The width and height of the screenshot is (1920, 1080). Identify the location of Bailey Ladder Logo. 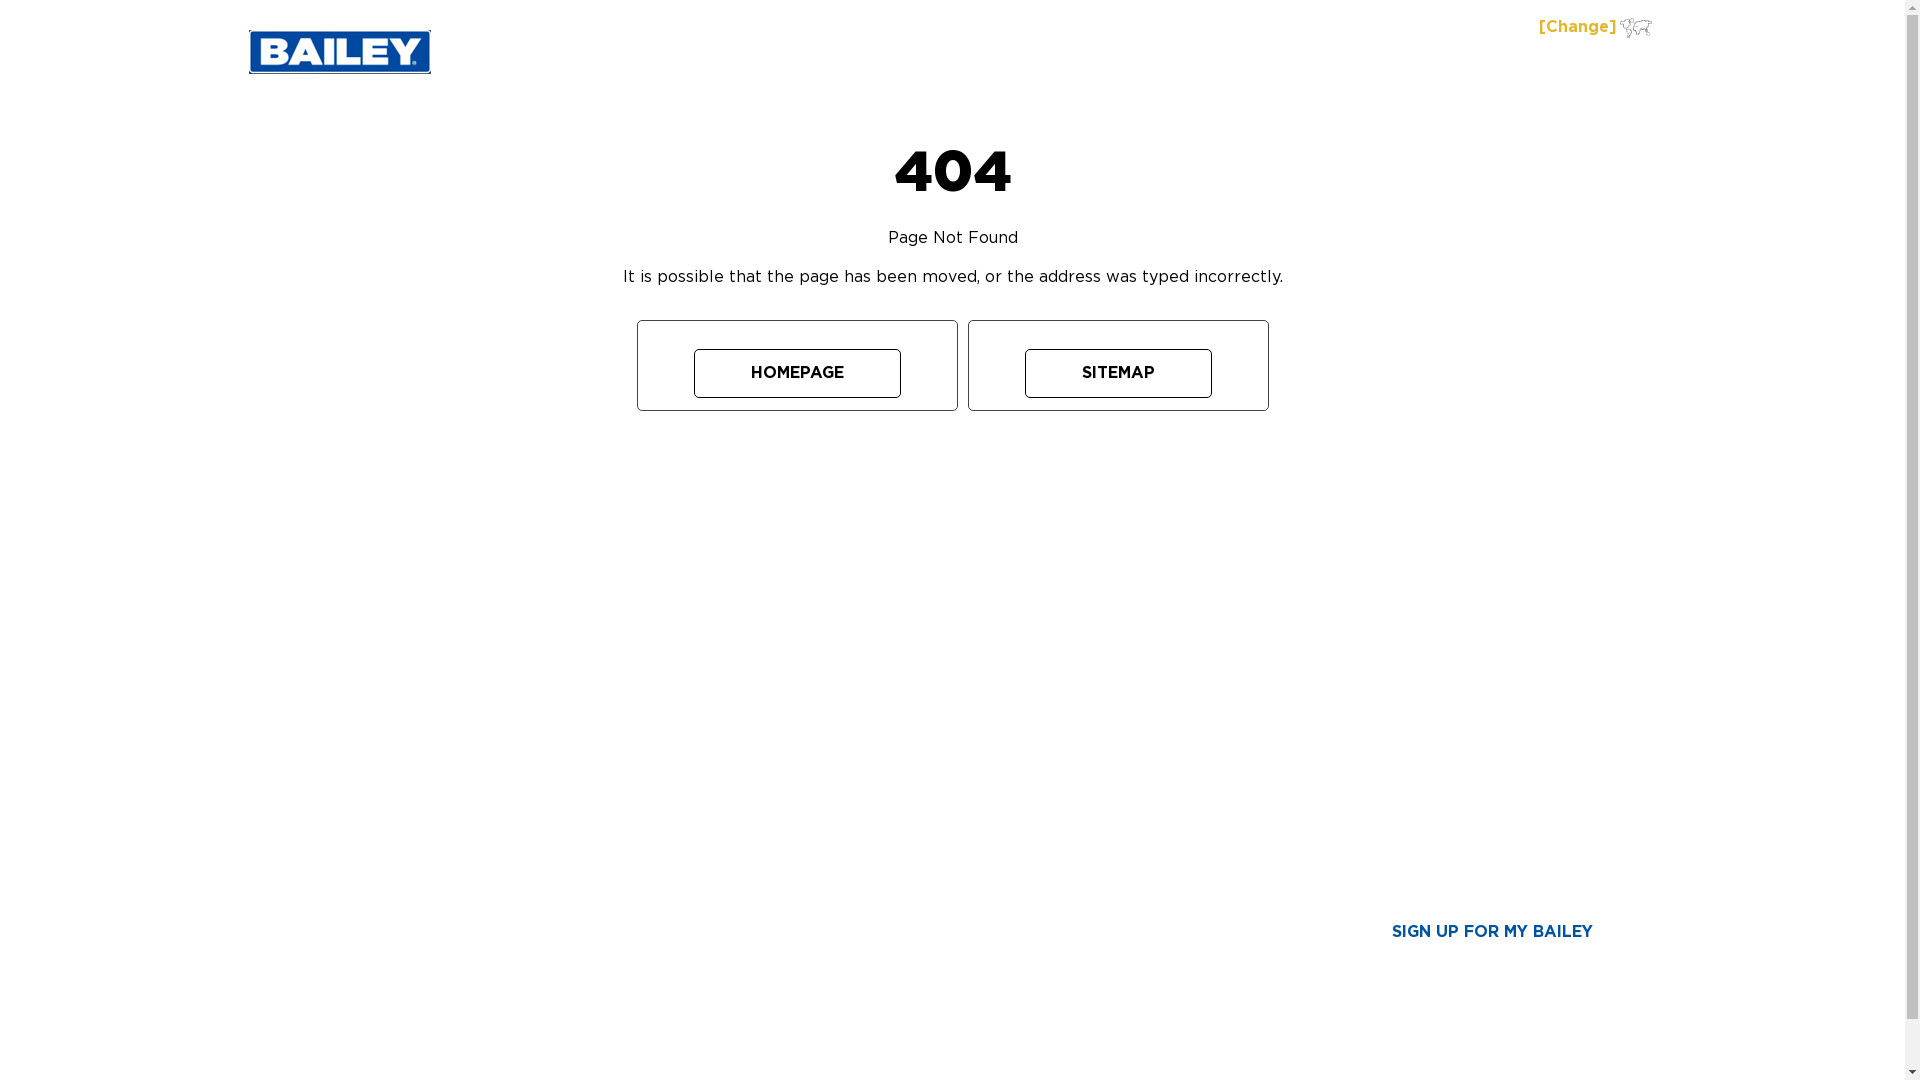
(339, 52).